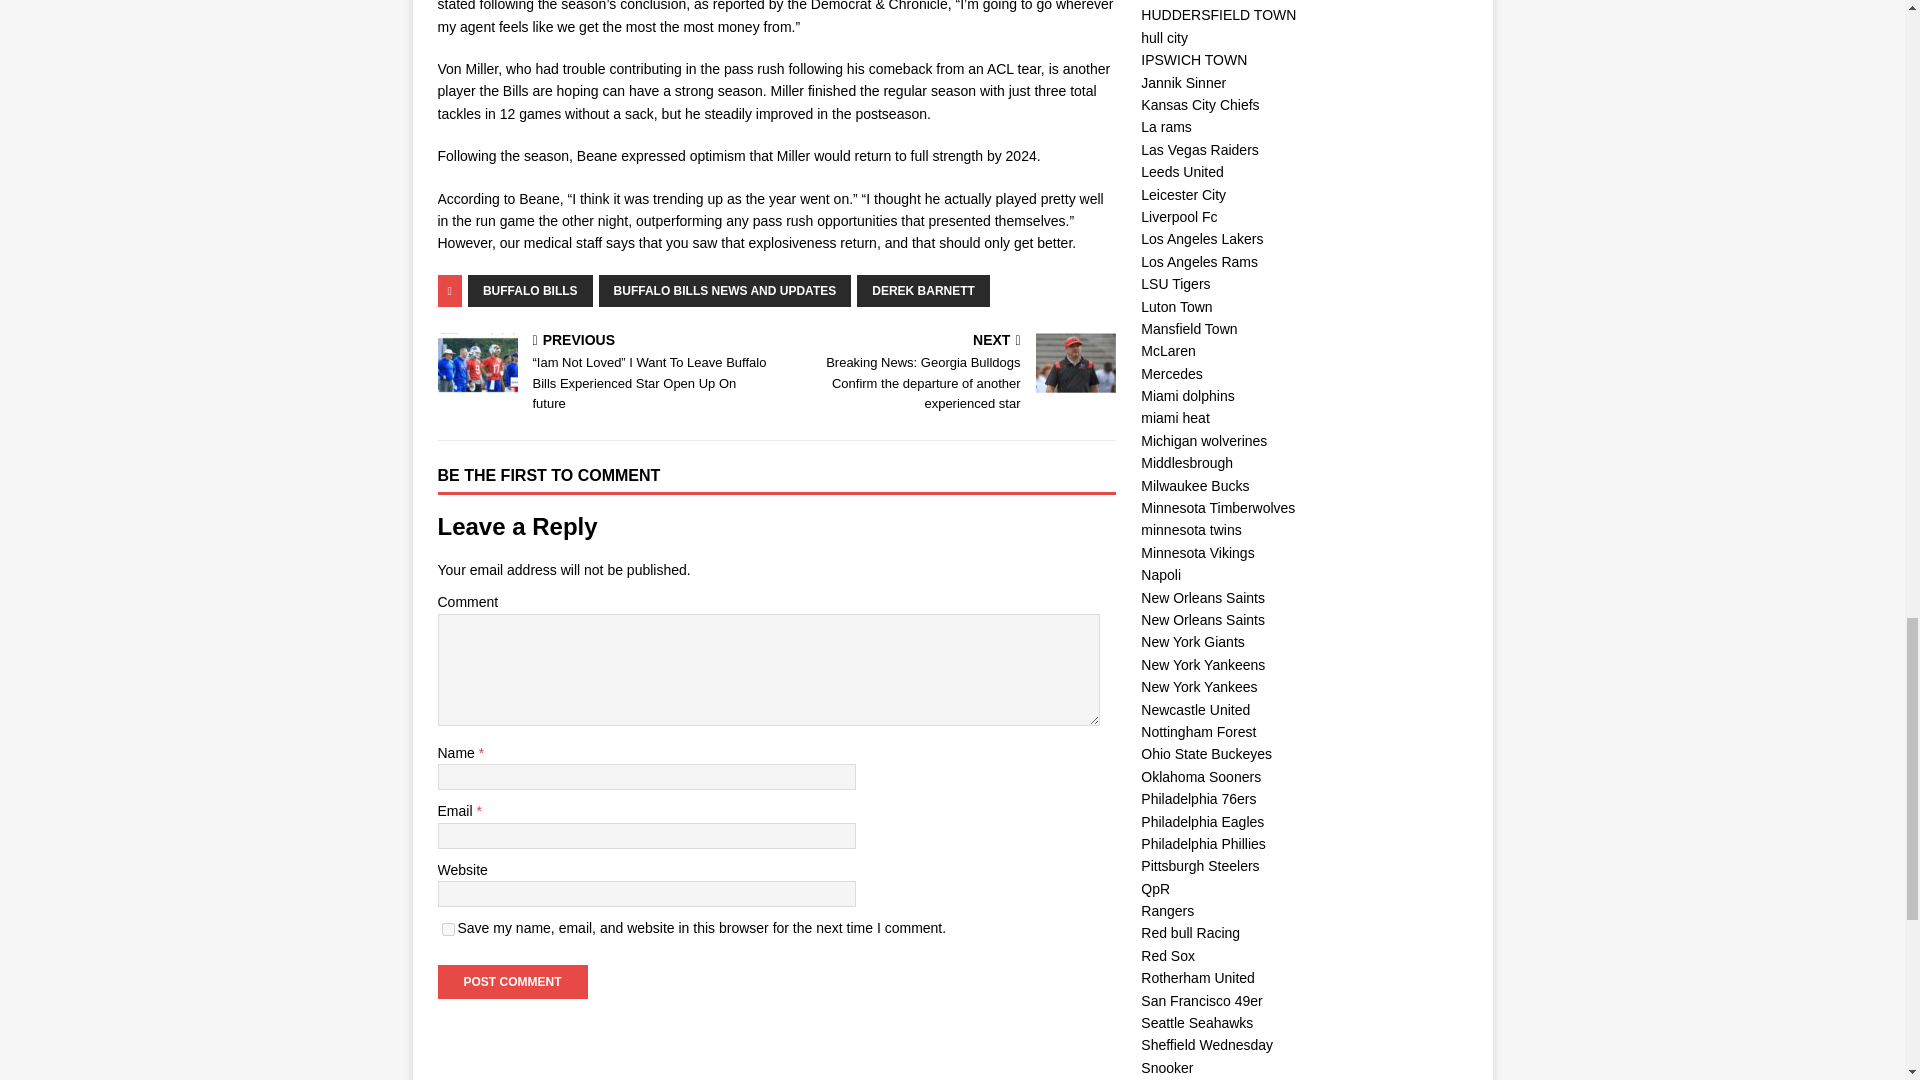 The height and width of the screenshot is (1080, 1920). What do you see at coordinates (530, 290) in the screenshot?
I see `BUFFALO BILLS` at bounding box center [530, 290].